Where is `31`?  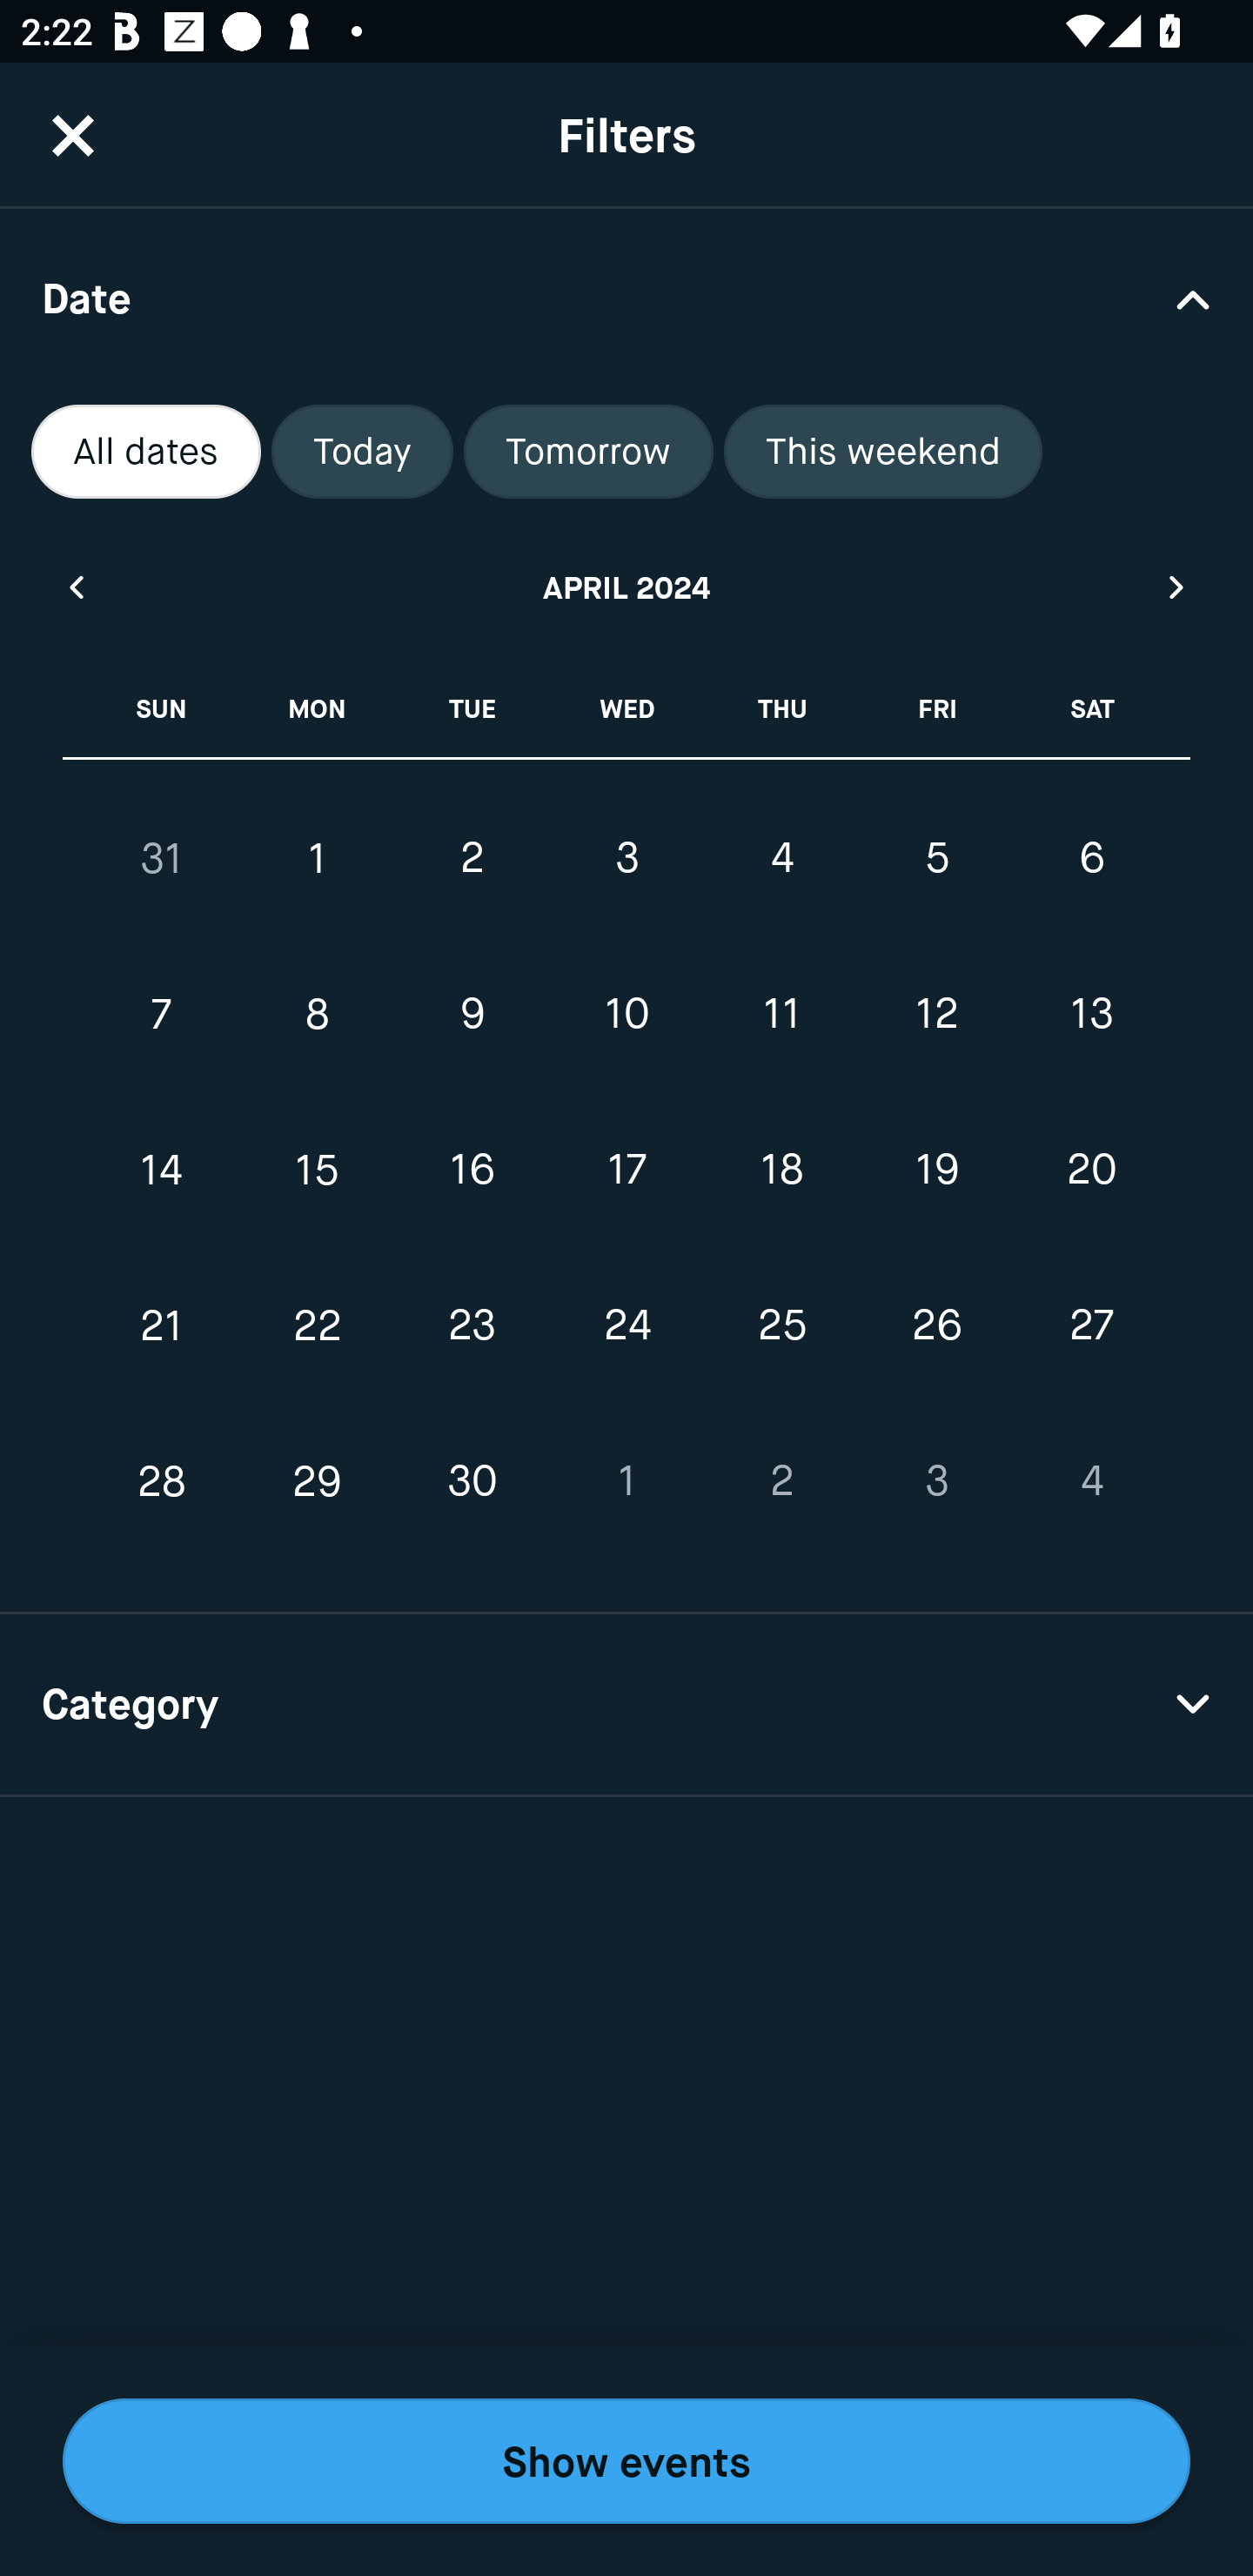
31 is located at coordinates (162, 858).